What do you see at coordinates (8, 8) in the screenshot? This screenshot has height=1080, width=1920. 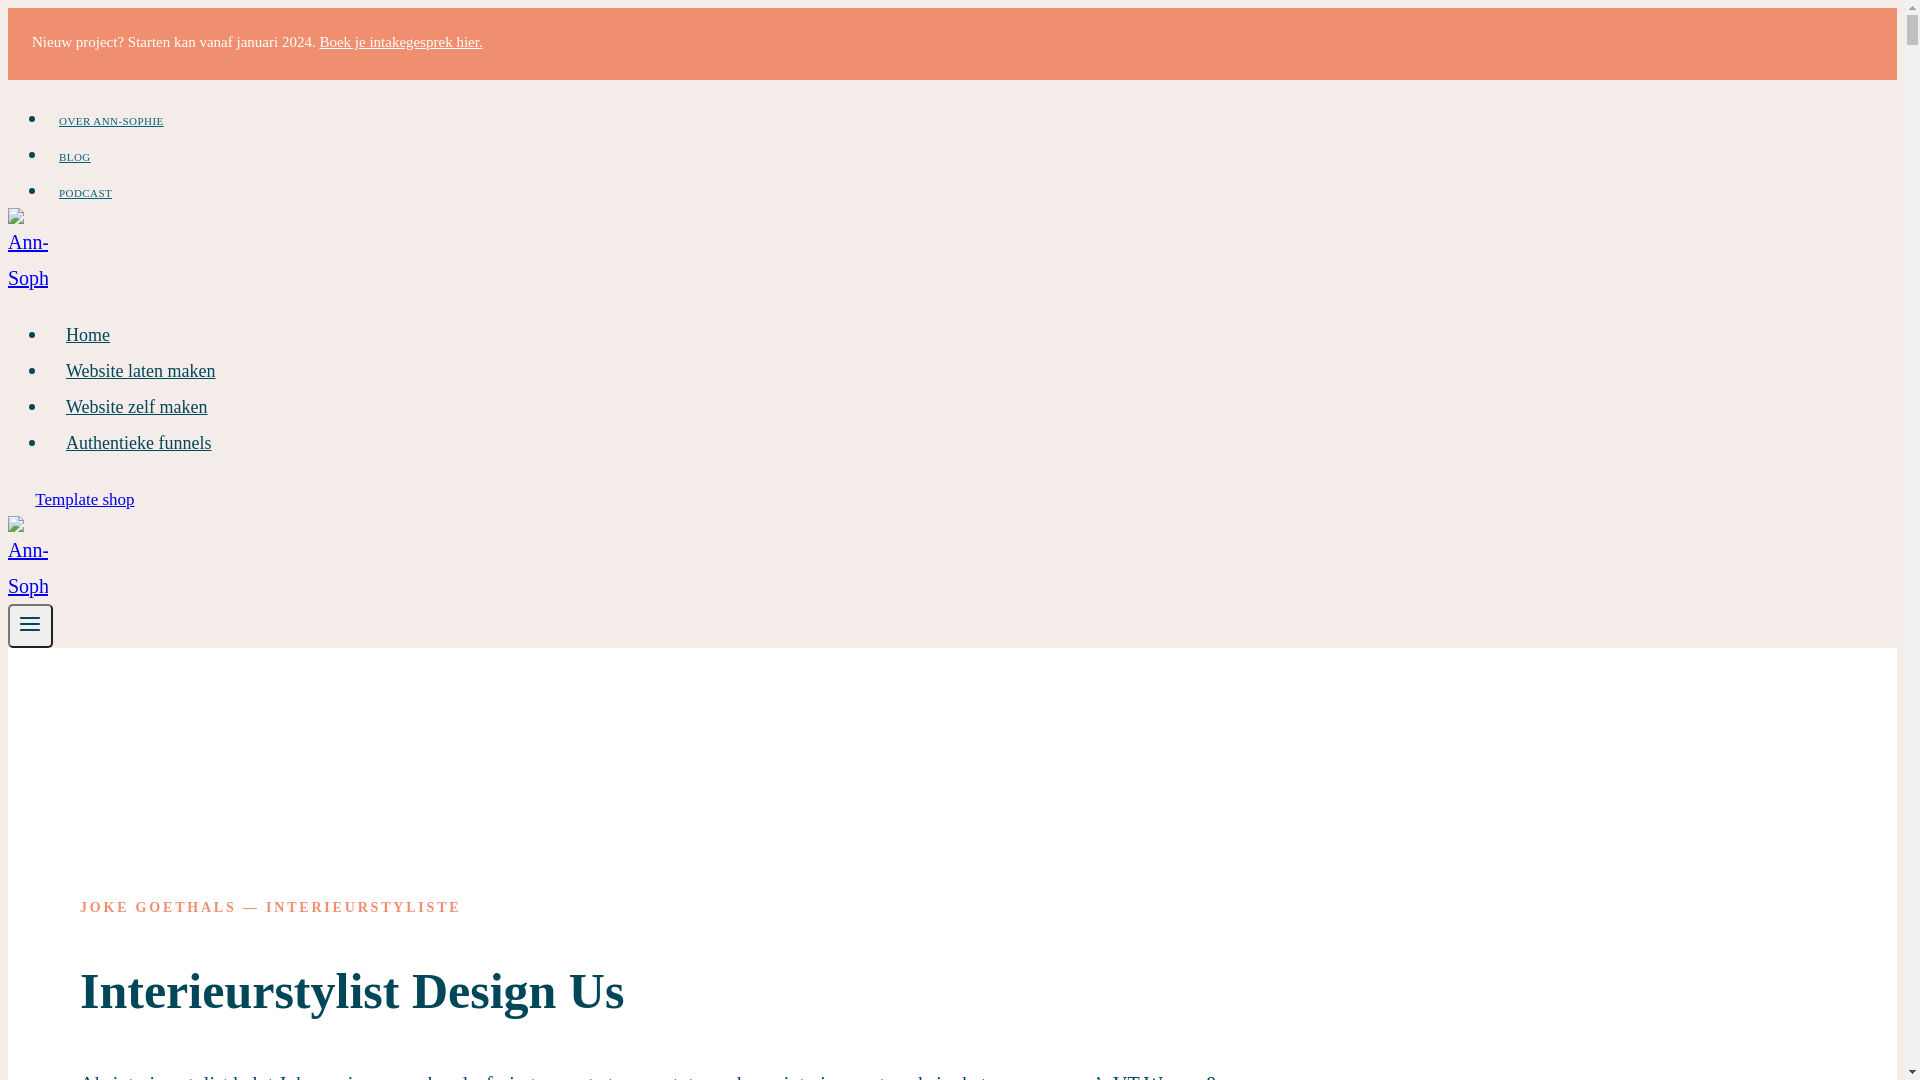 I see `Doorgaan naar inhoud` at bounding box center [8, 8].